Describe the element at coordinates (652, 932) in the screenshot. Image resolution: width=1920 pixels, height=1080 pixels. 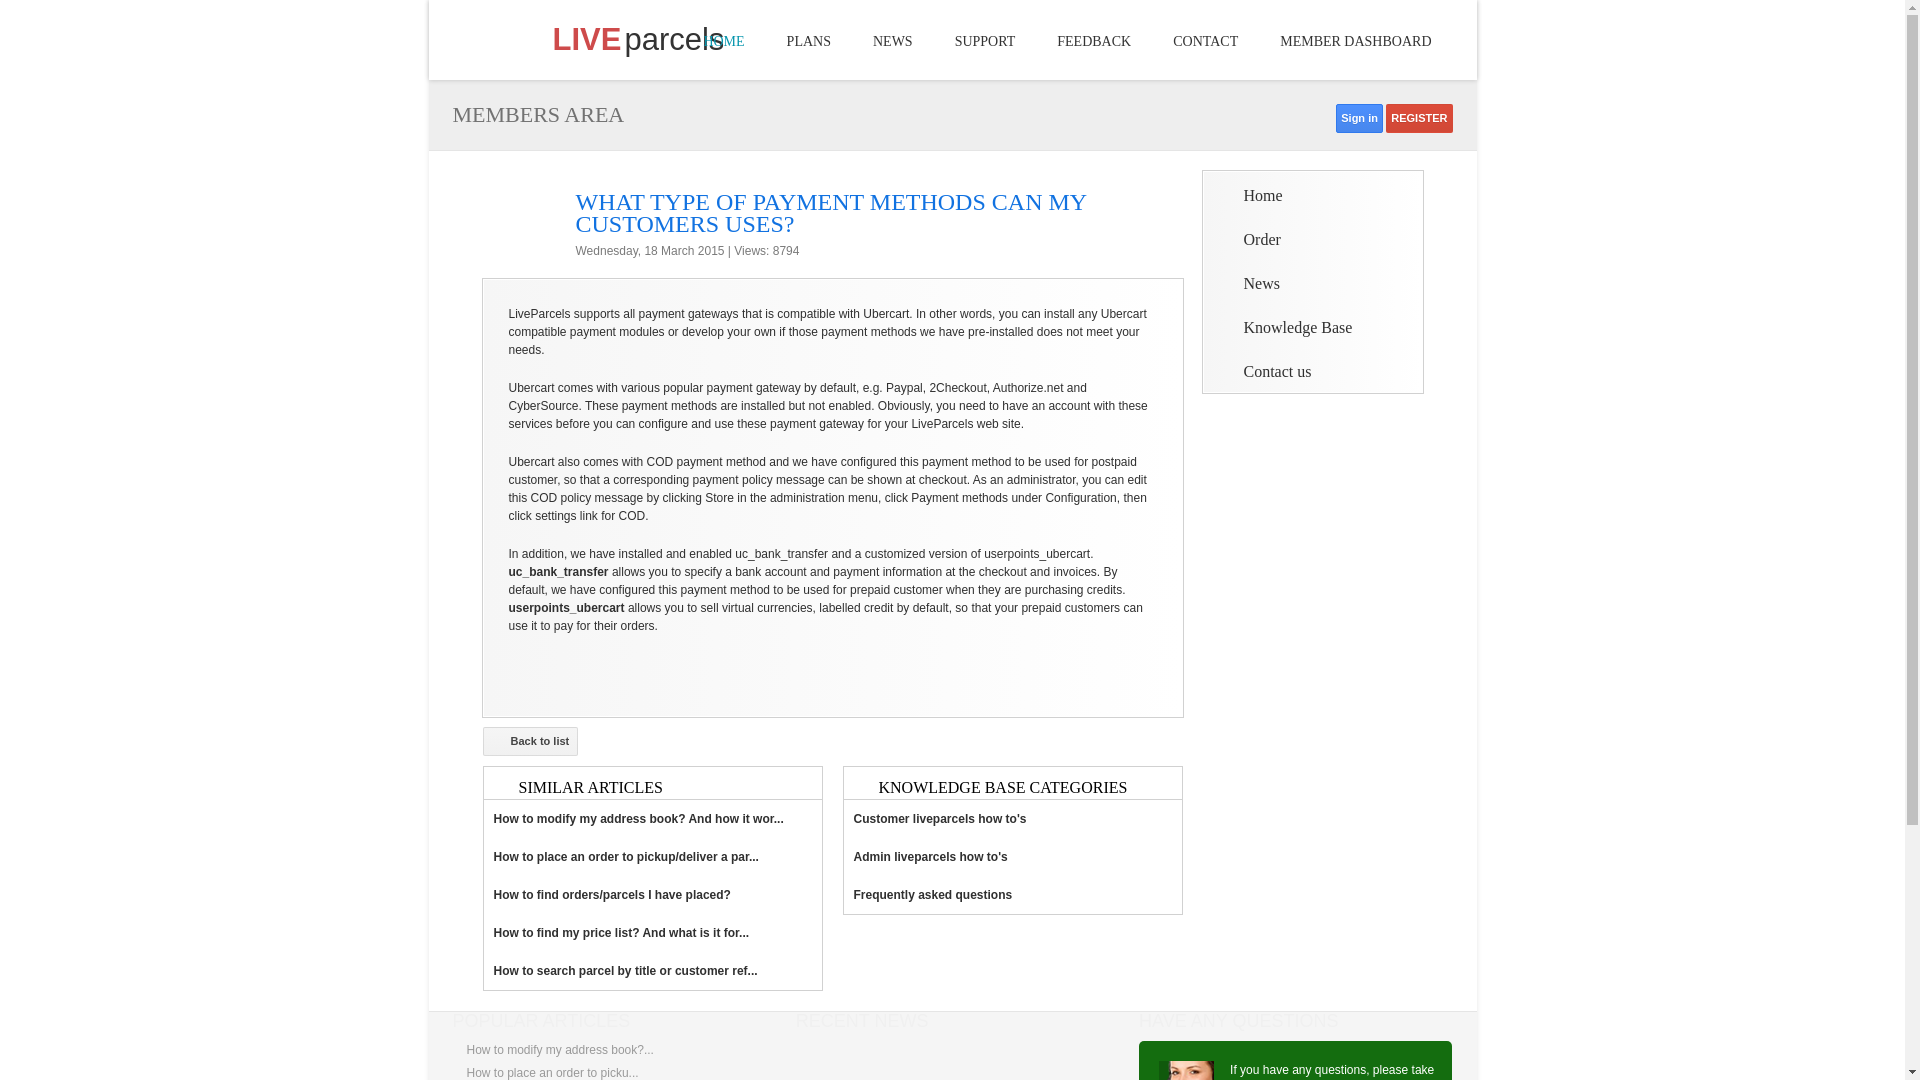
I see `How to find my price list? And what is it for...` at that location.